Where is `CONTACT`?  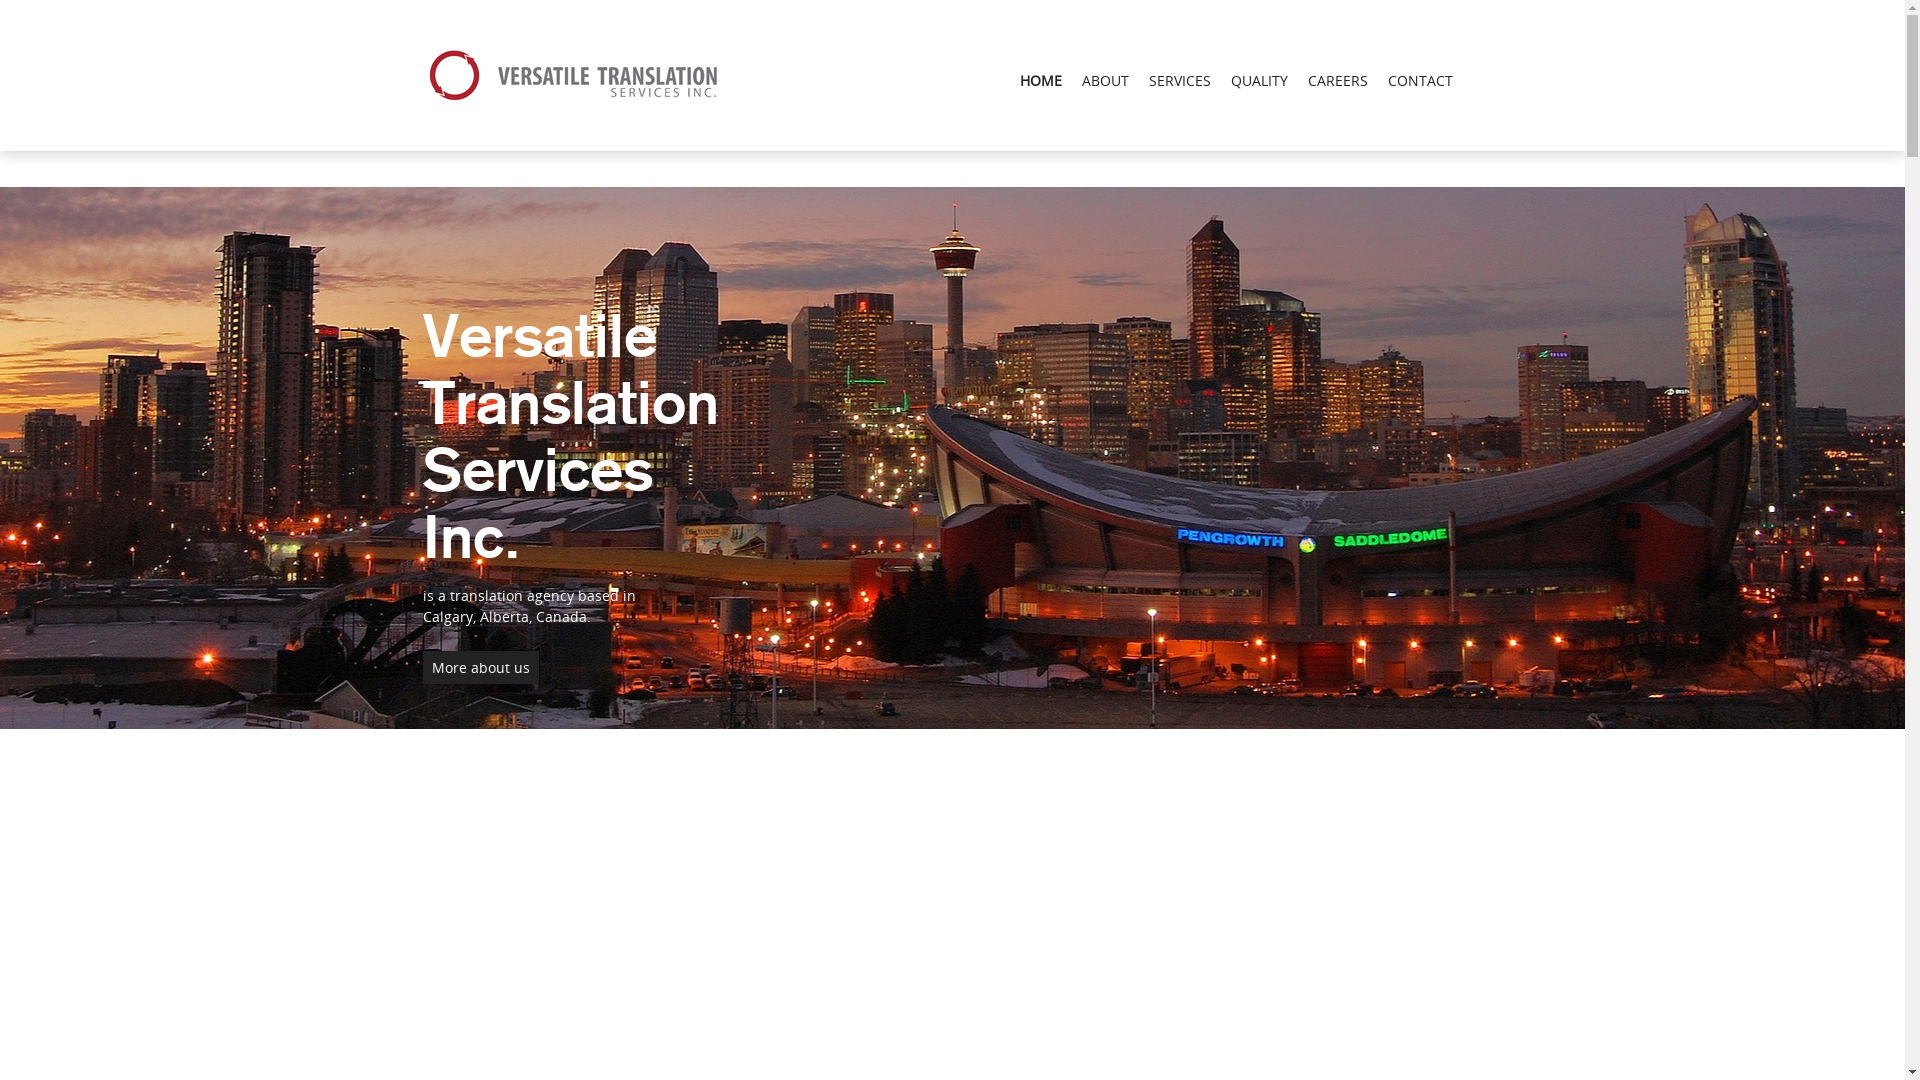
CONTACT is located at coordinates (1420, 80).